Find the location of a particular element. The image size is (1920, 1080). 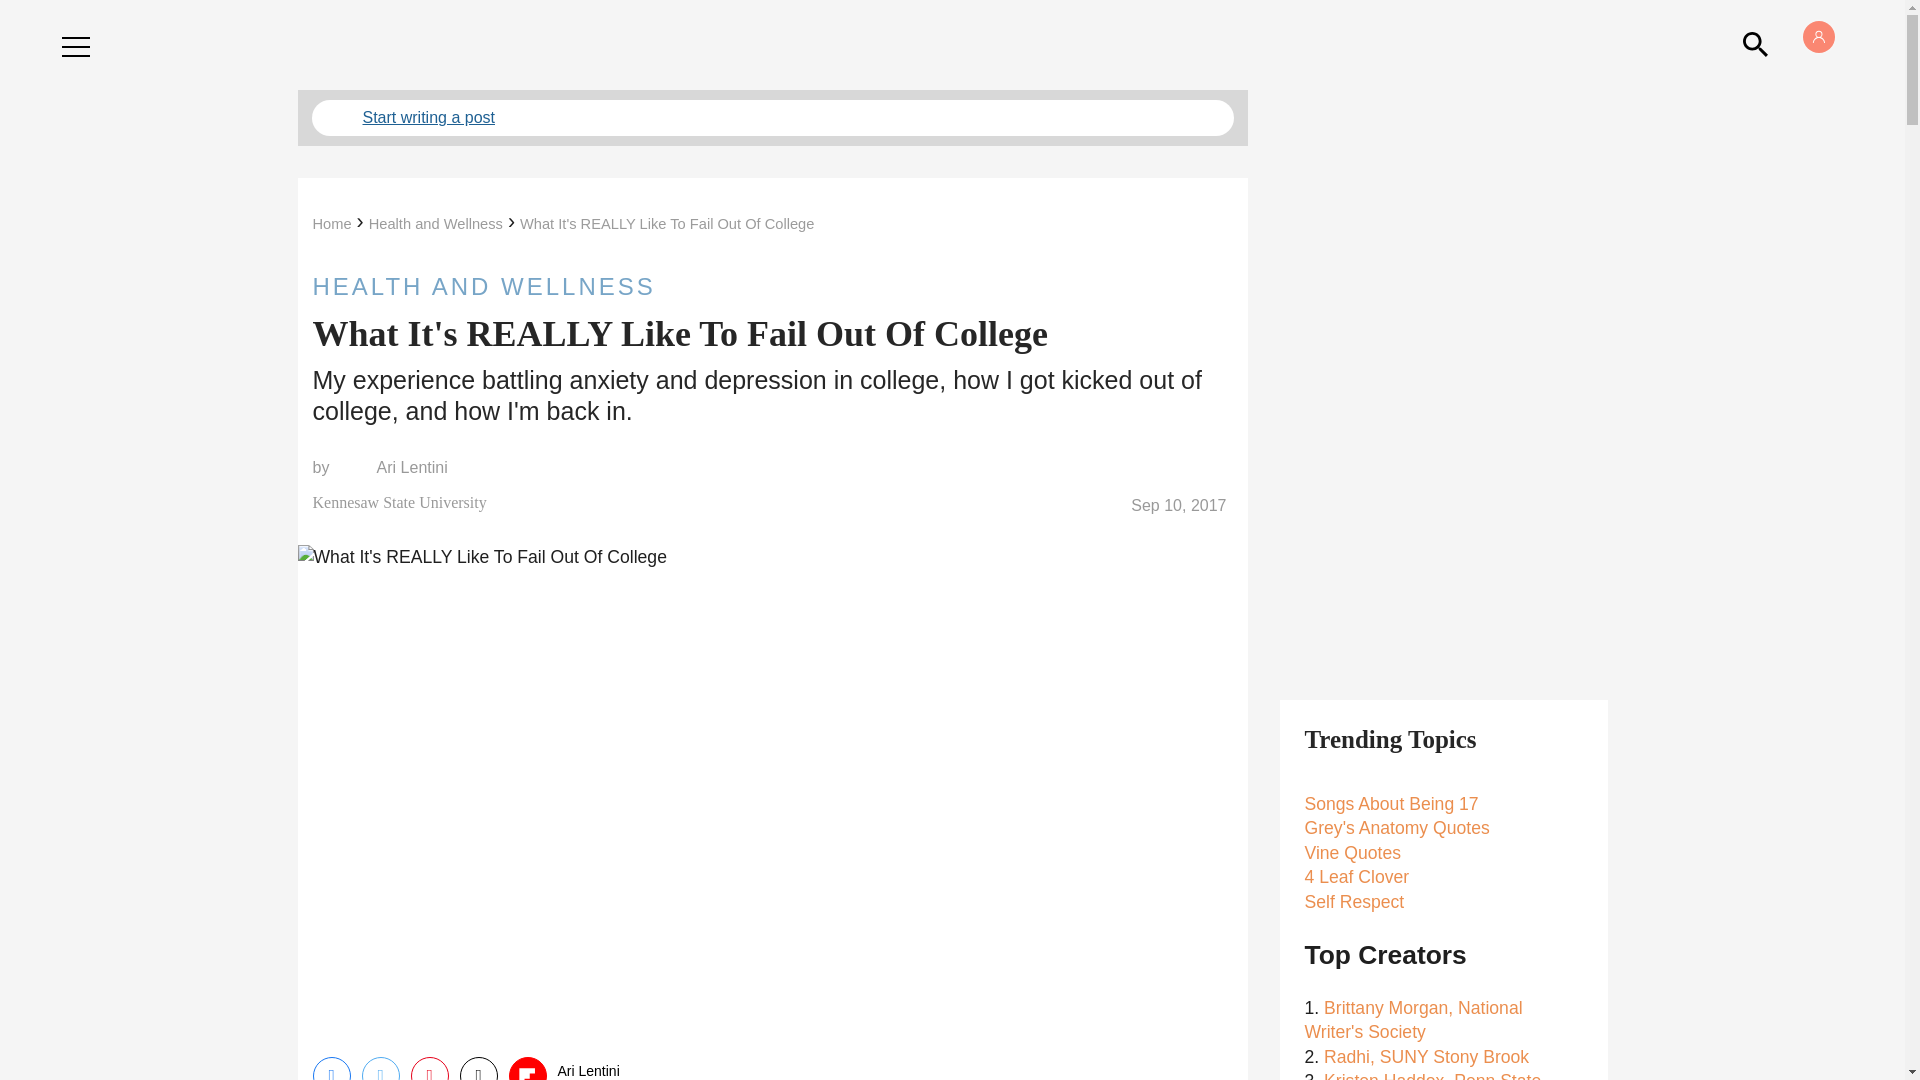

Ari Lentini is located at coordinates (412, 468).